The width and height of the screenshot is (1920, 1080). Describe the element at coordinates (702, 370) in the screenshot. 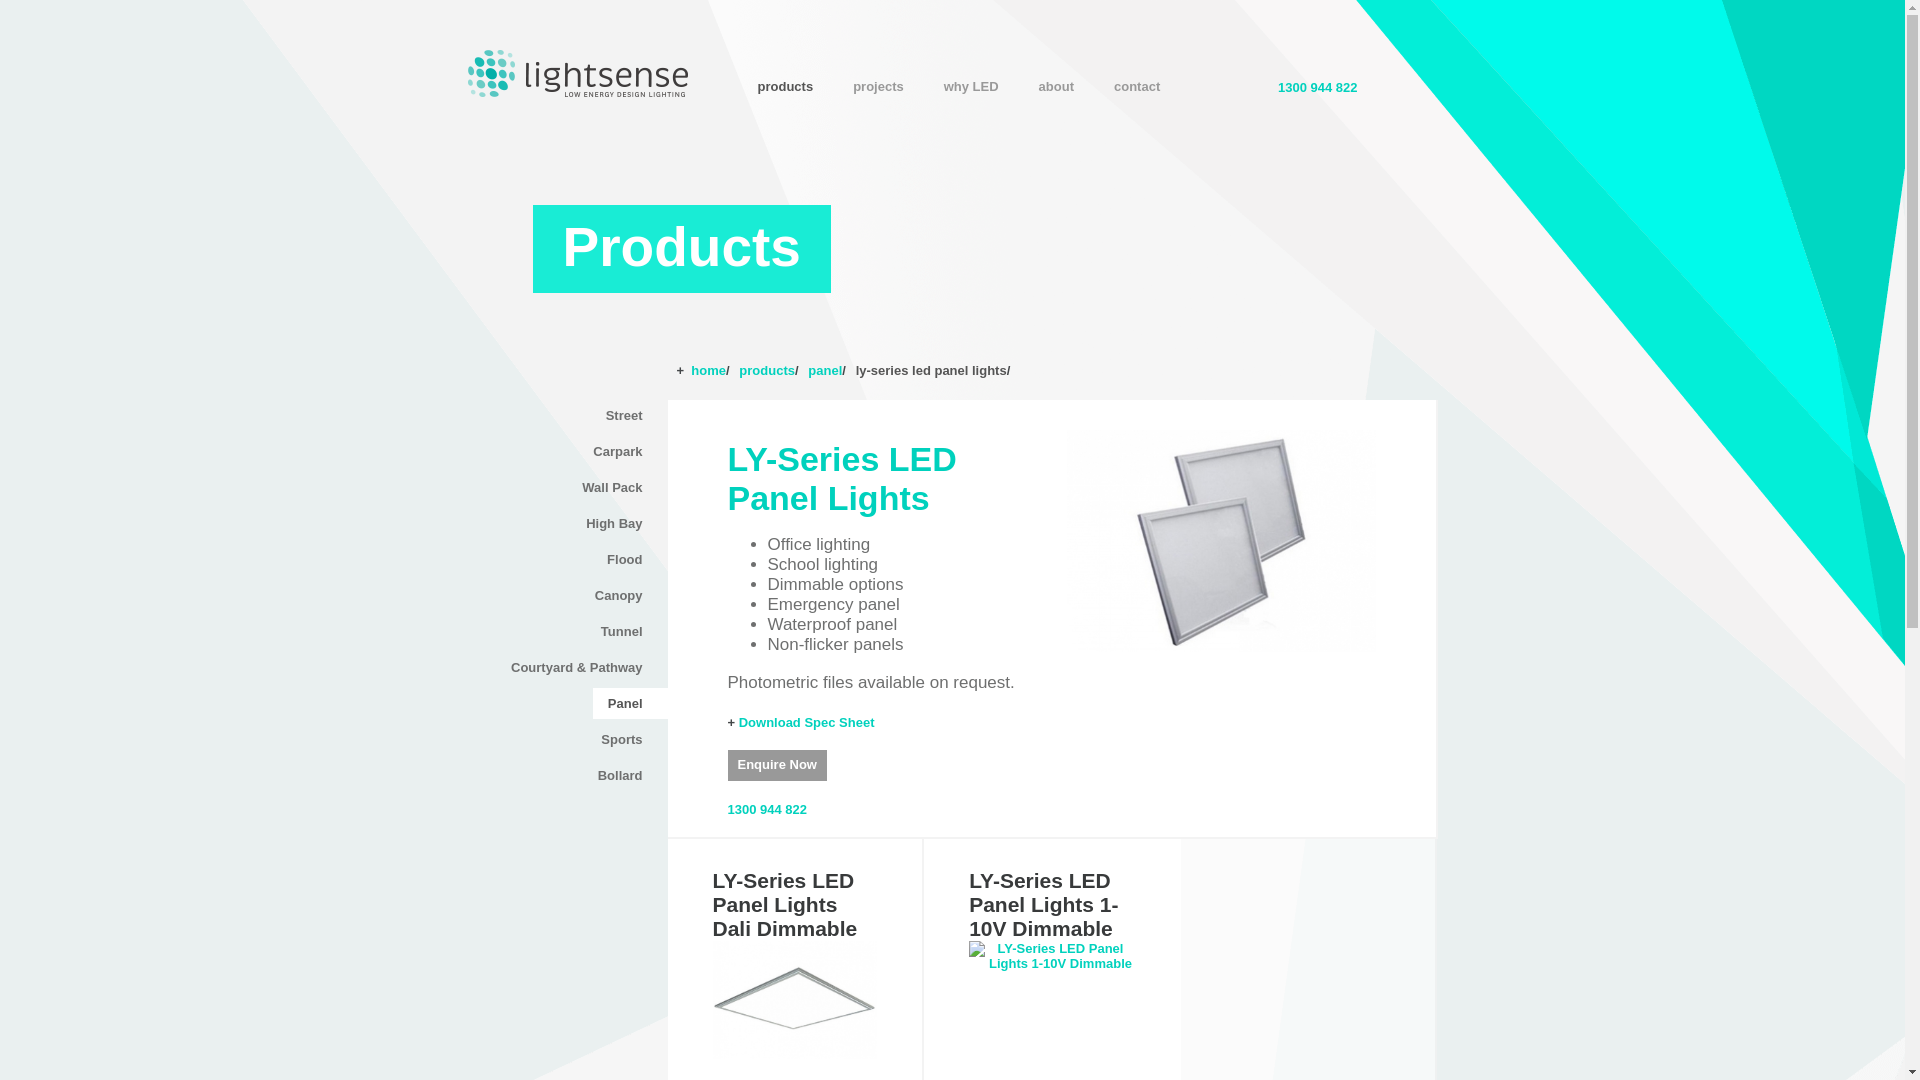

I see `+  home/` at that location.